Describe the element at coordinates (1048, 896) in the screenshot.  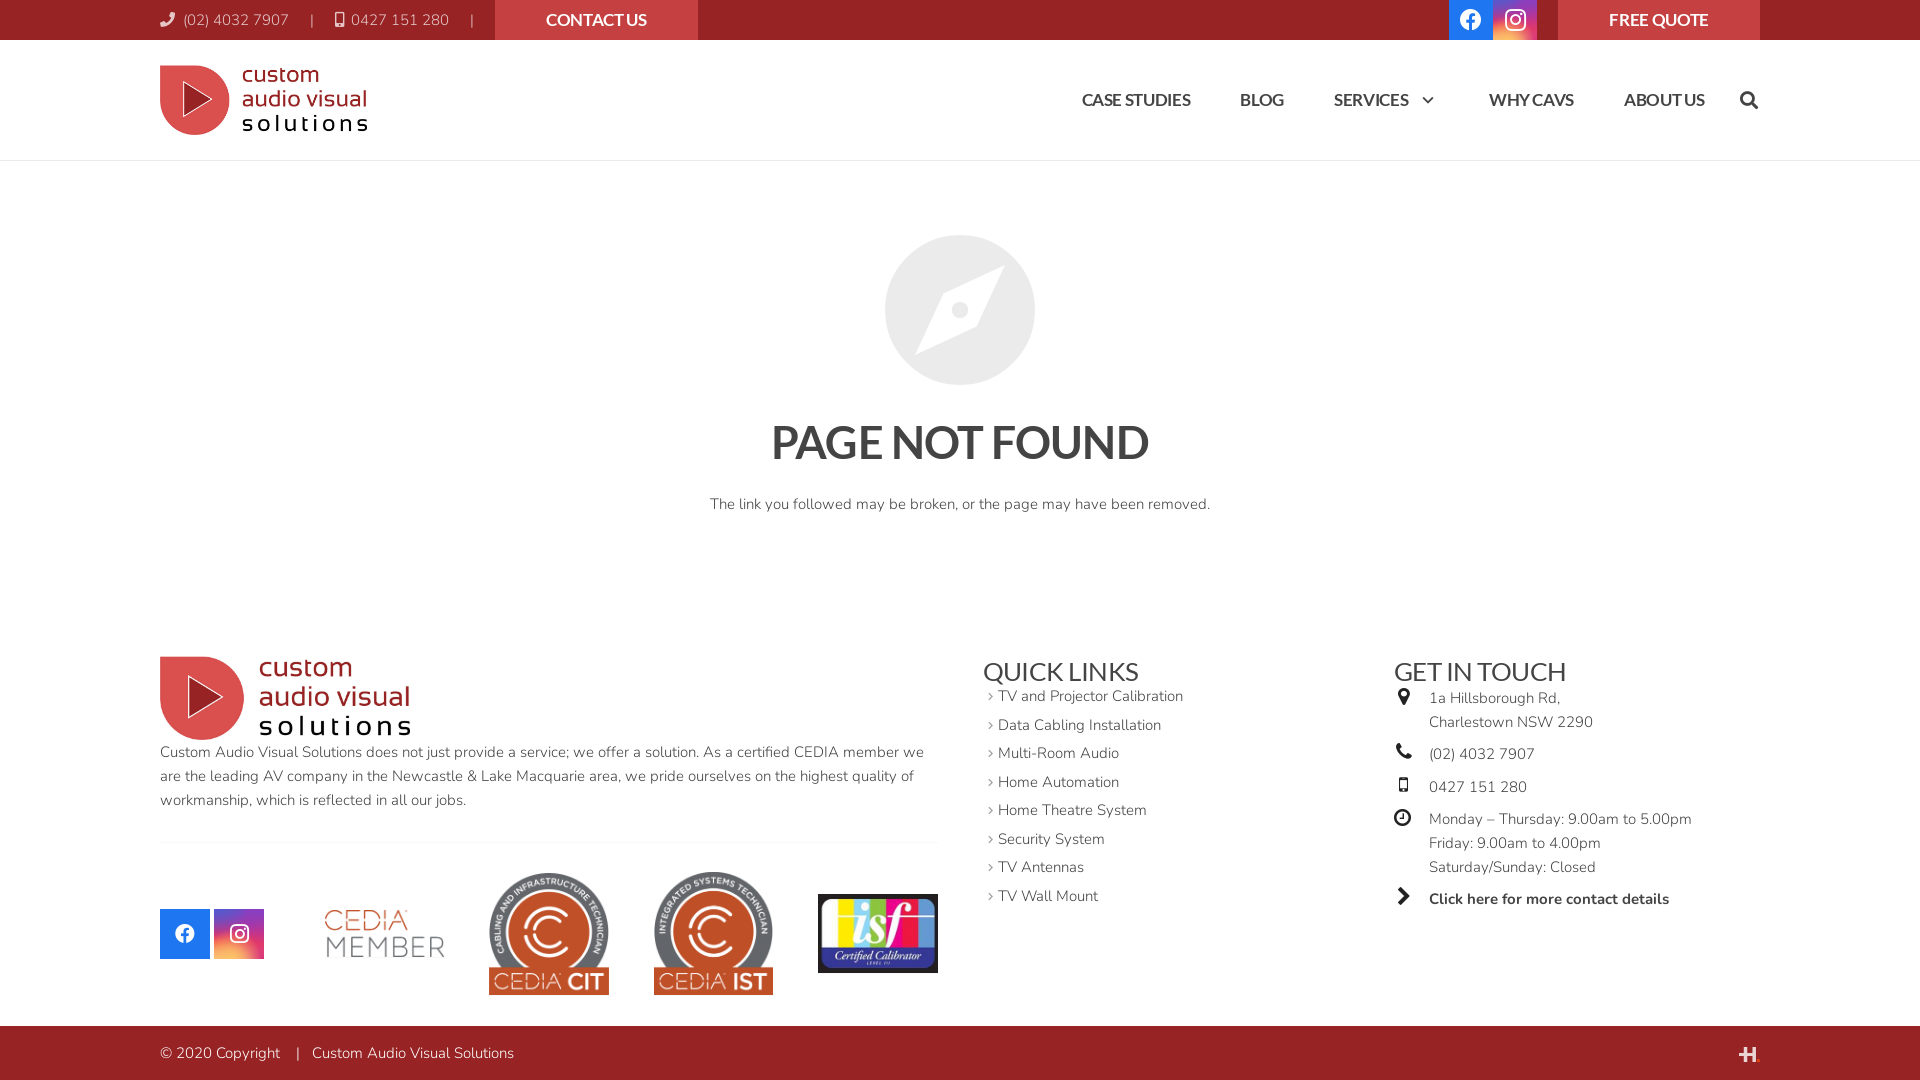
I see `TV Wall Mount` at that location.